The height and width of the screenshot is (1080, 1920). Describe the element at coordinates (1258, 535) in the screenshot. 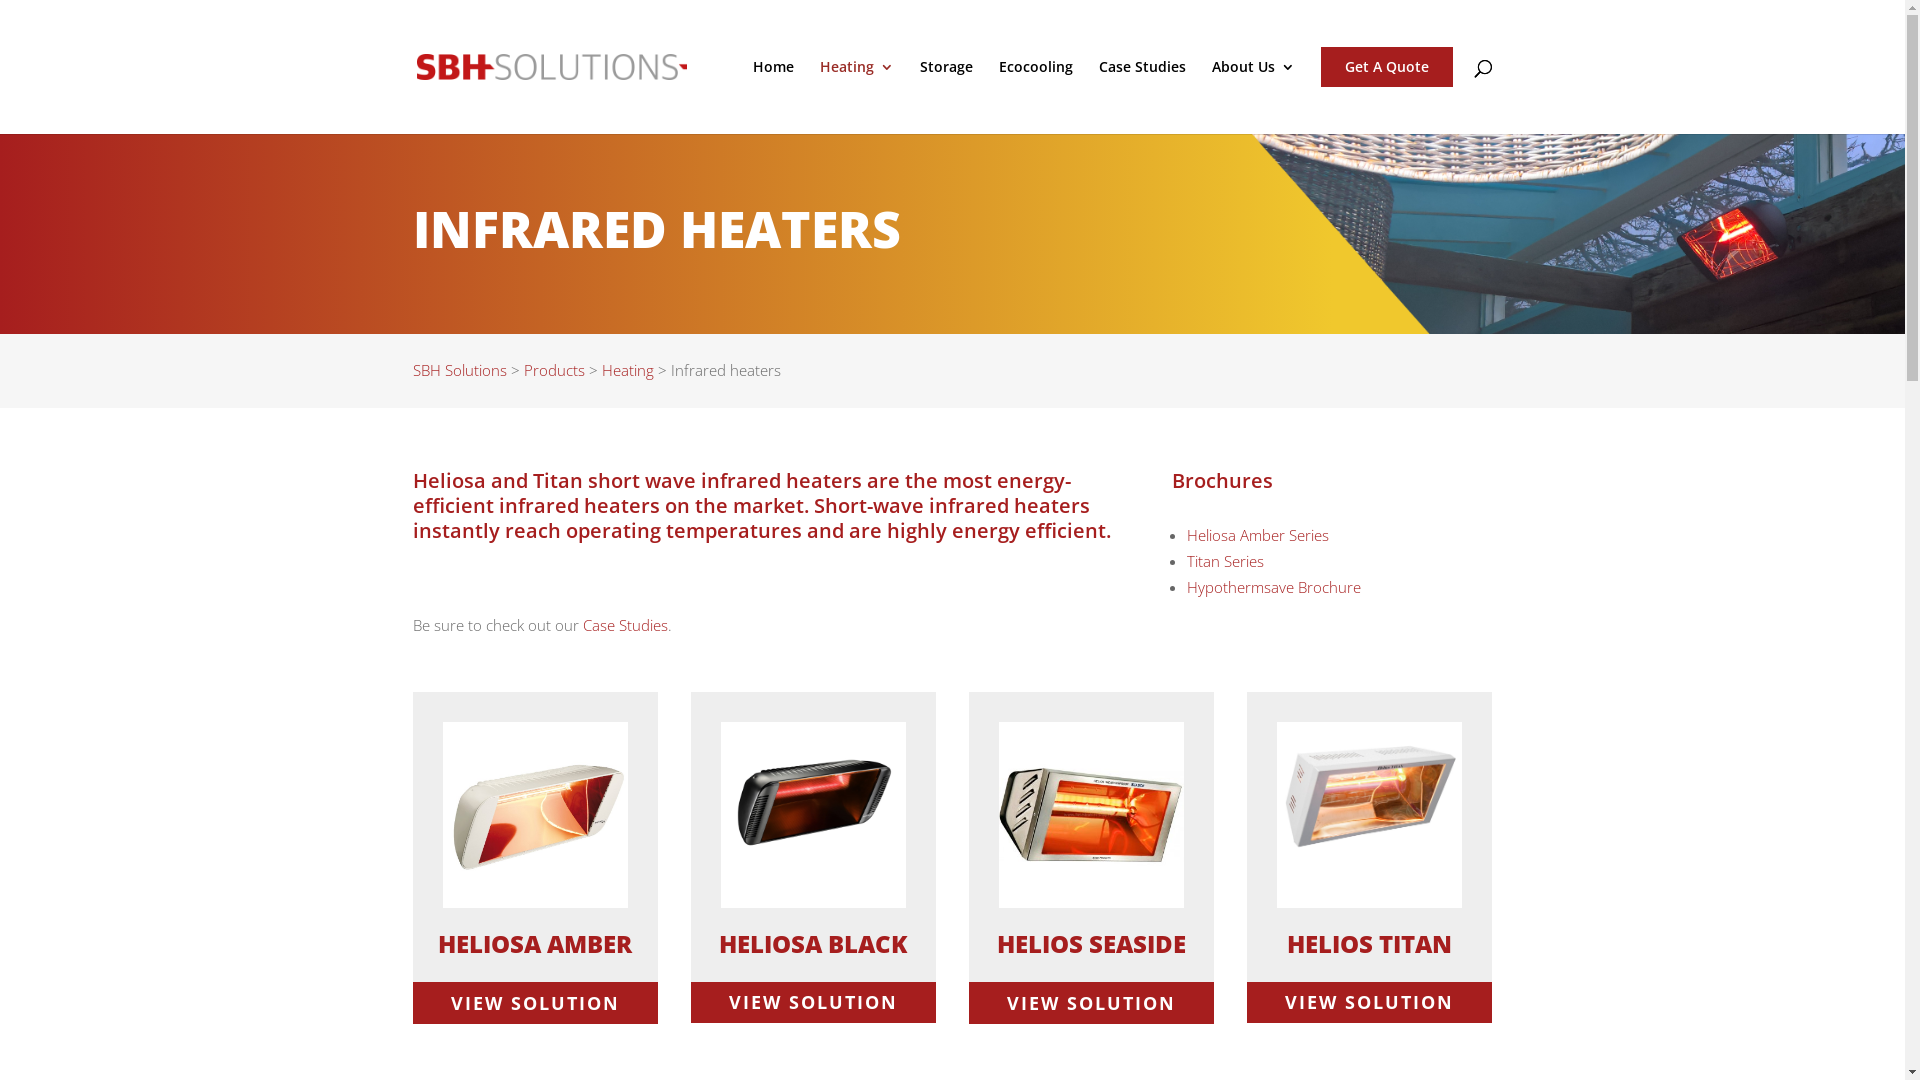

I see `Heliosa Amber Series` at that location.